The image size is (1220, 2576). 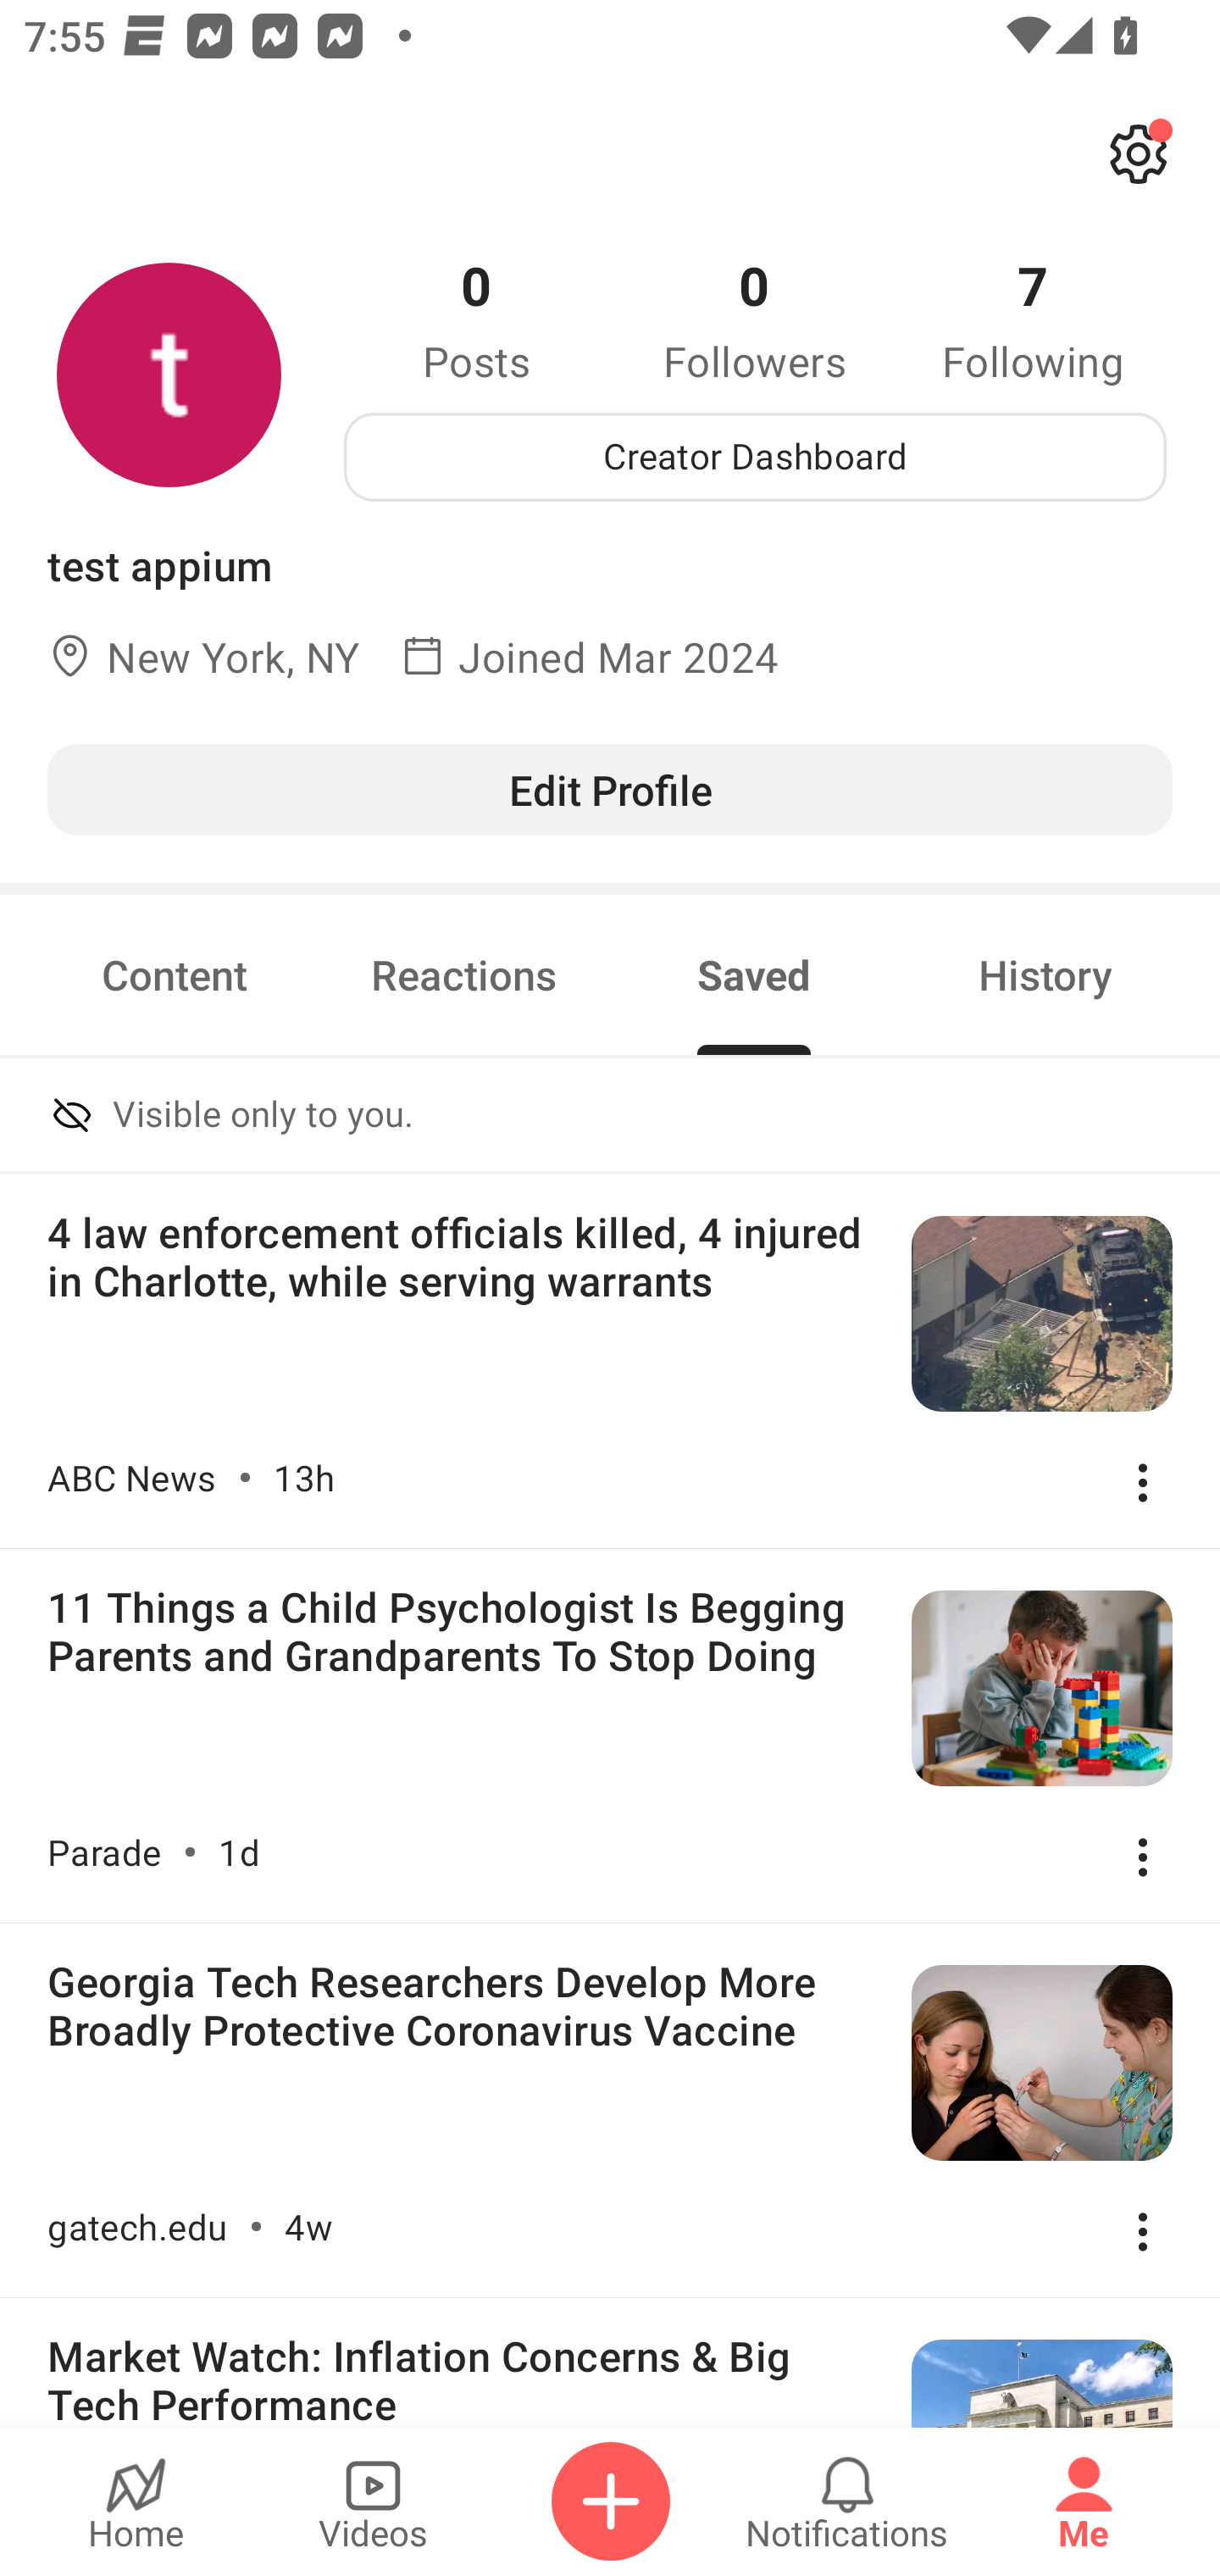 What do you see at coordinates (847, 2501) in the screenshot?
I see `Notifications` at bounding box center [847, 2501].